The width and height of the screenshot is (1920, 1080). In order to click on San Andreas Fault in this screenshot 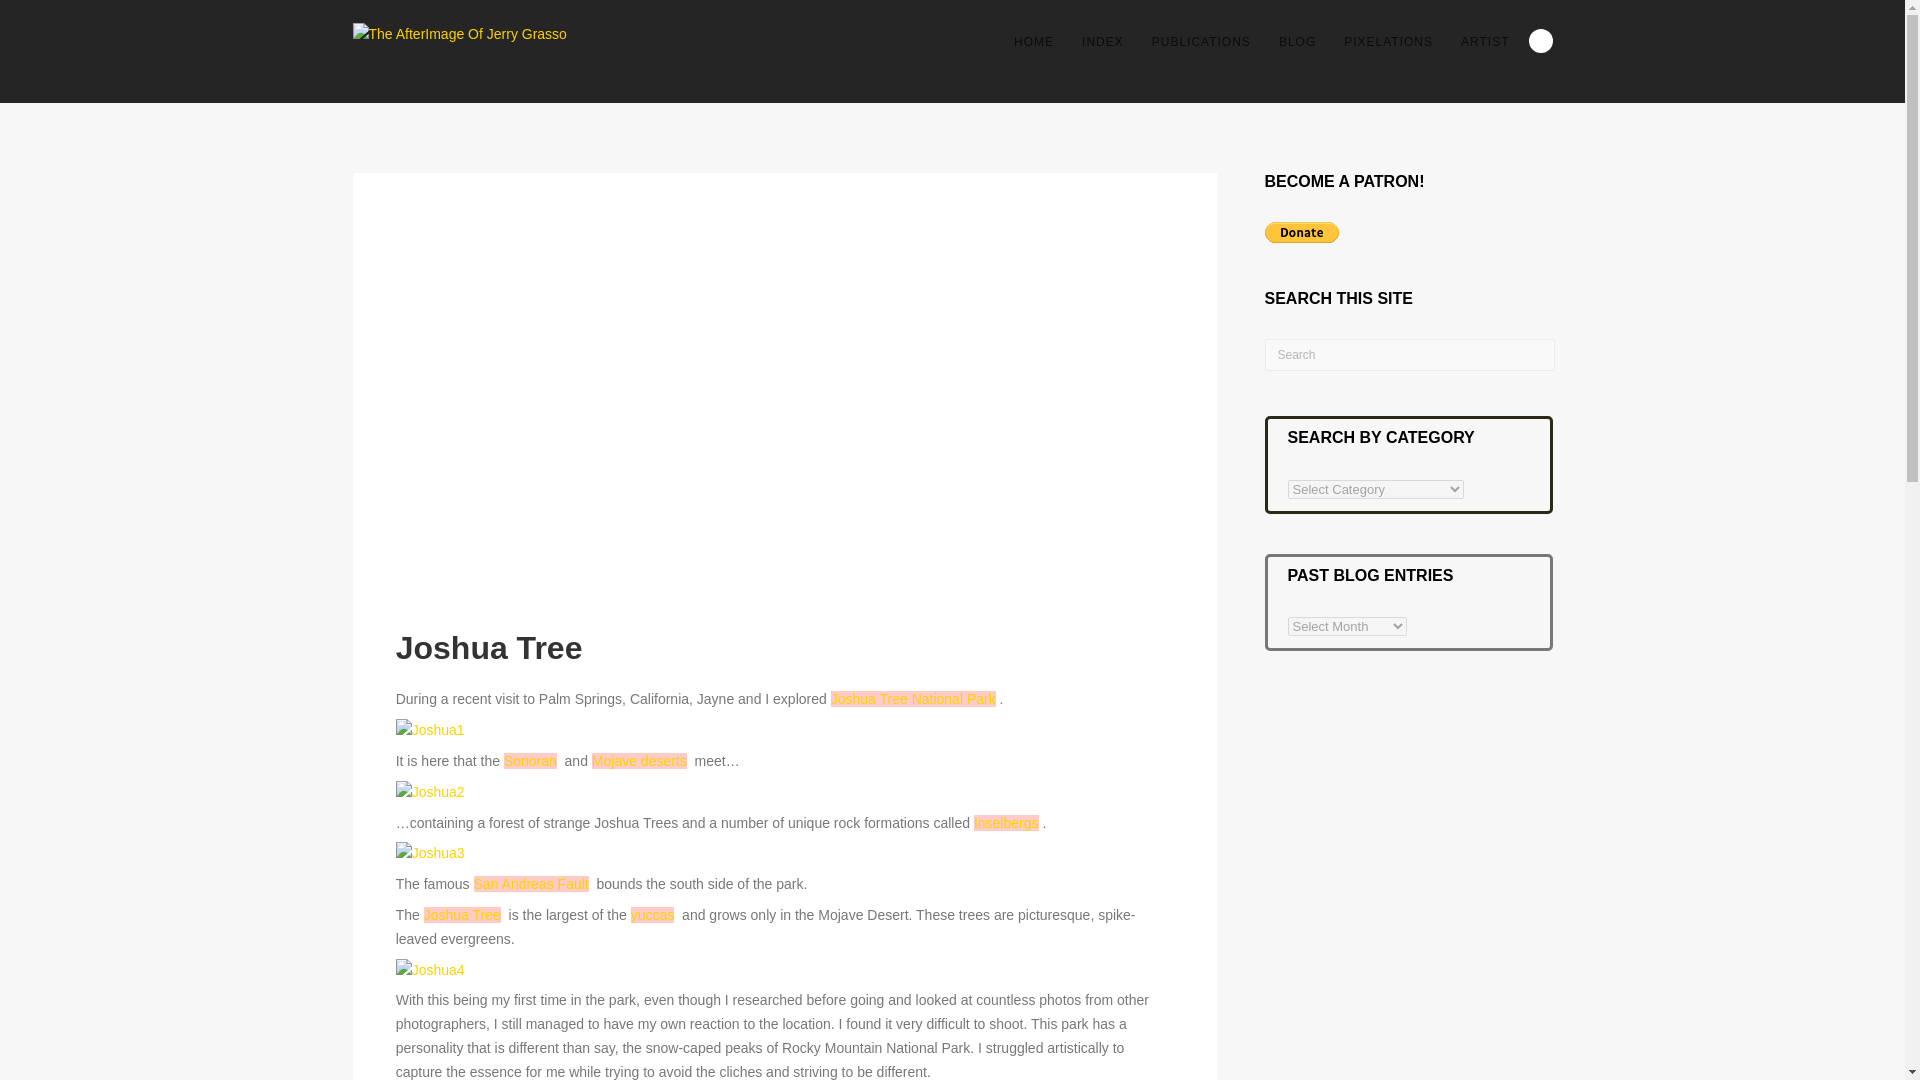, I will do `click(532, 884)`.